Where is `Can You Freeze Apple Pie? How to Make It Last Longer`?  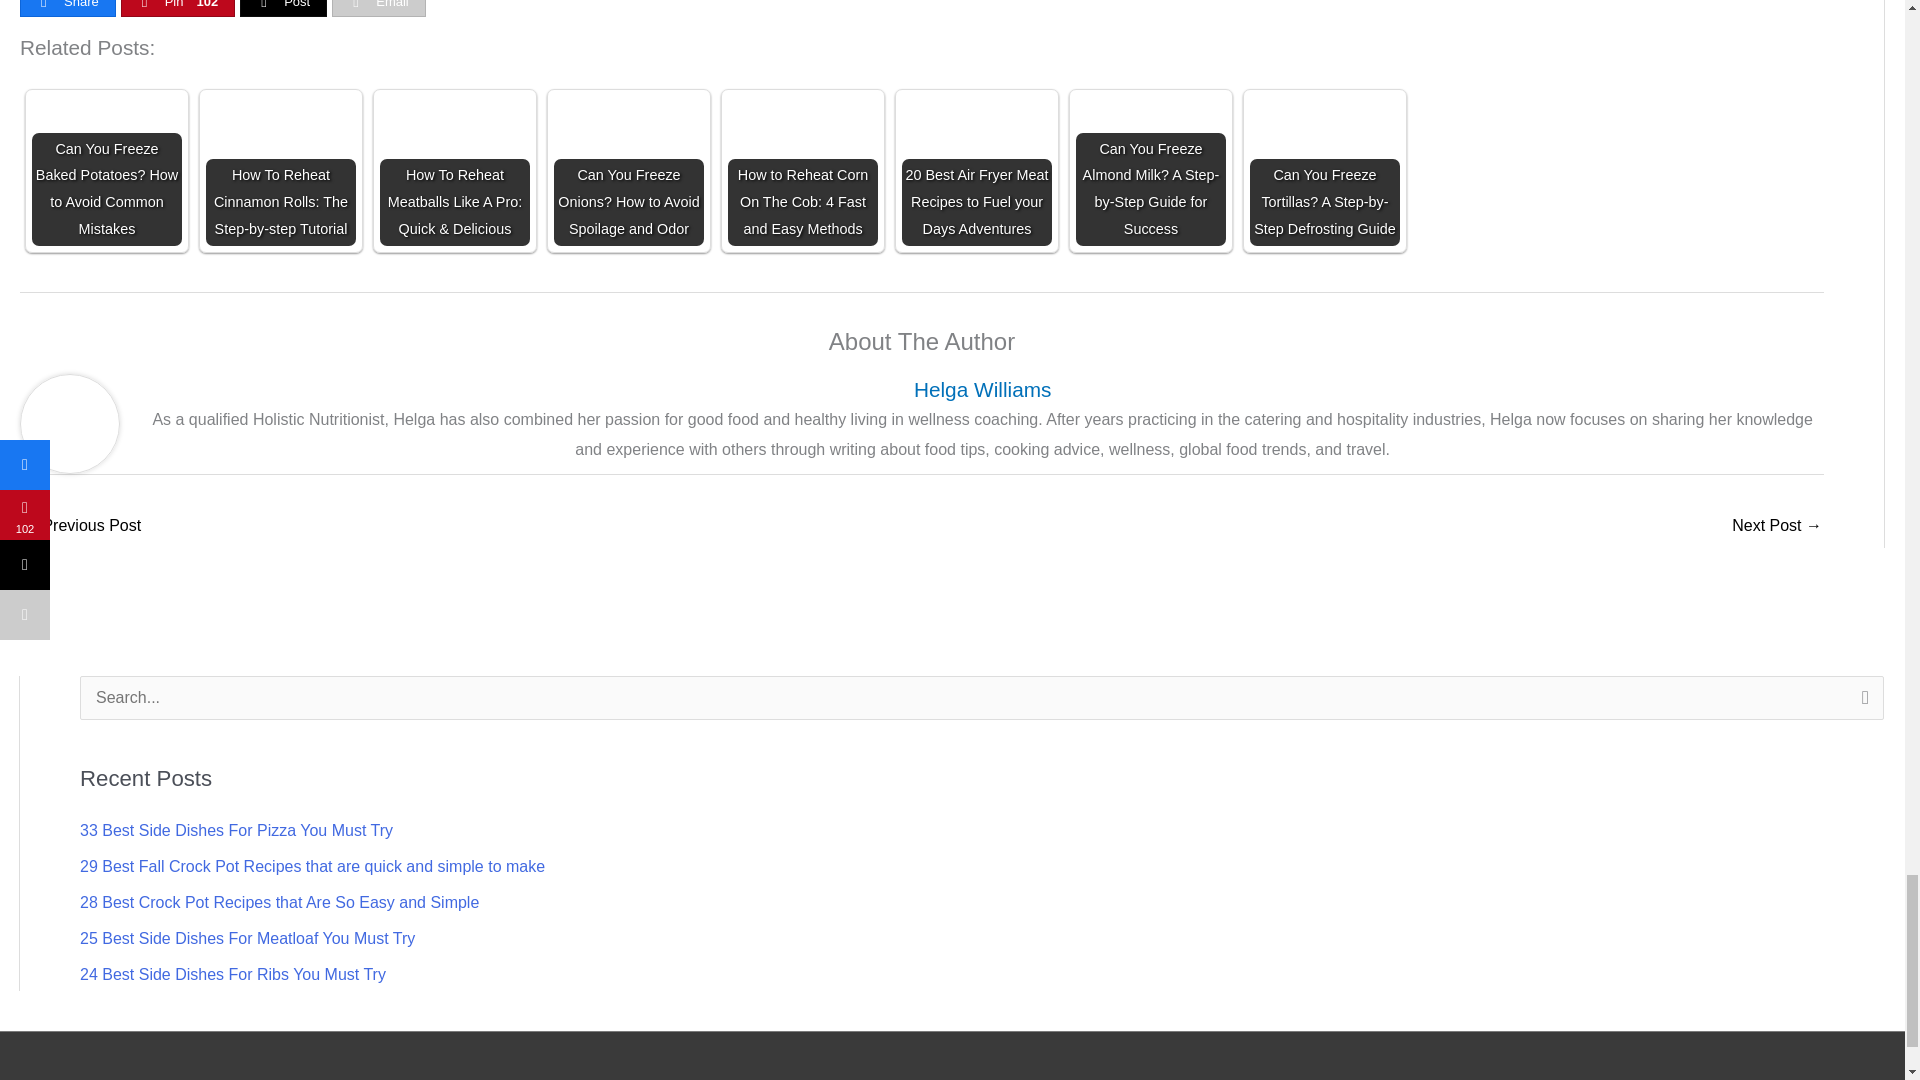
Can You Freeze Apple Pie? How to Make It Last Longer is located at coordinates (80, 527).